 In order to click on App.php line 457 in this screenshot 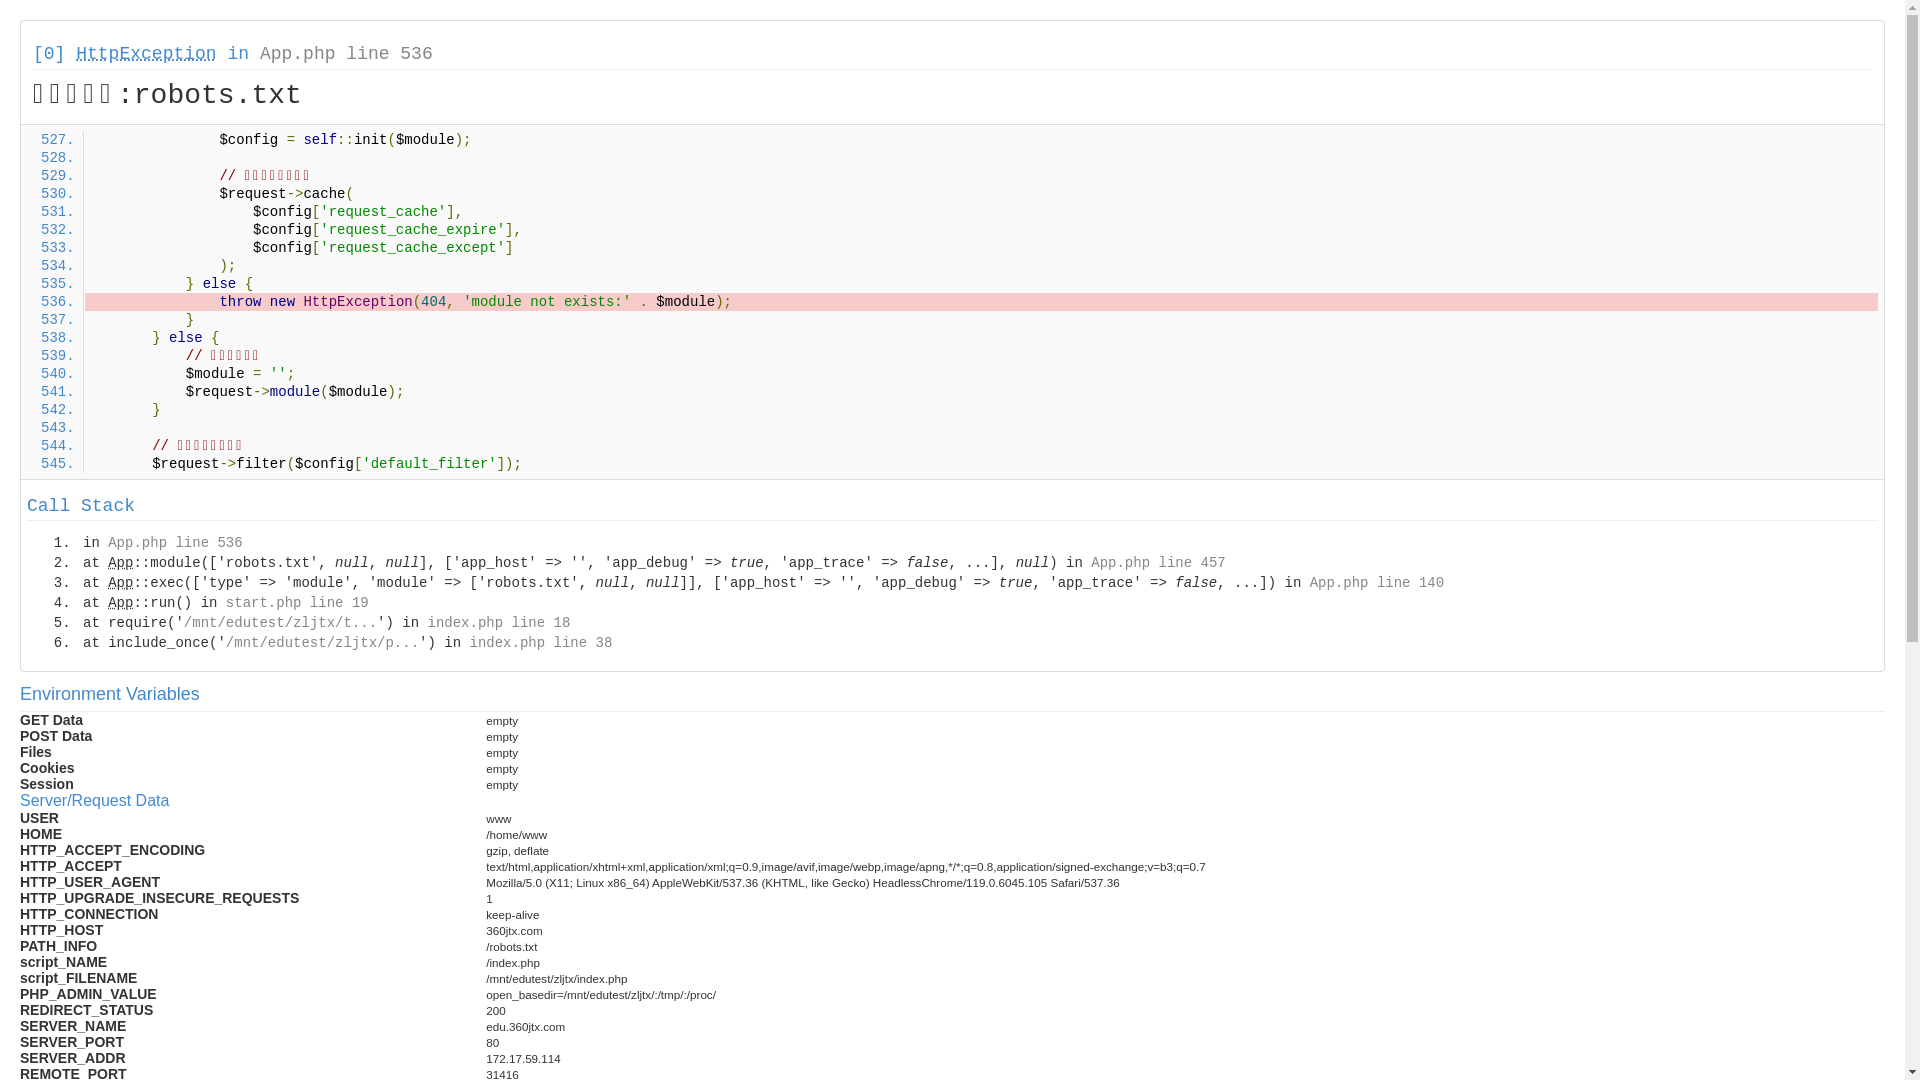, I will do `click(1158, 563)`.